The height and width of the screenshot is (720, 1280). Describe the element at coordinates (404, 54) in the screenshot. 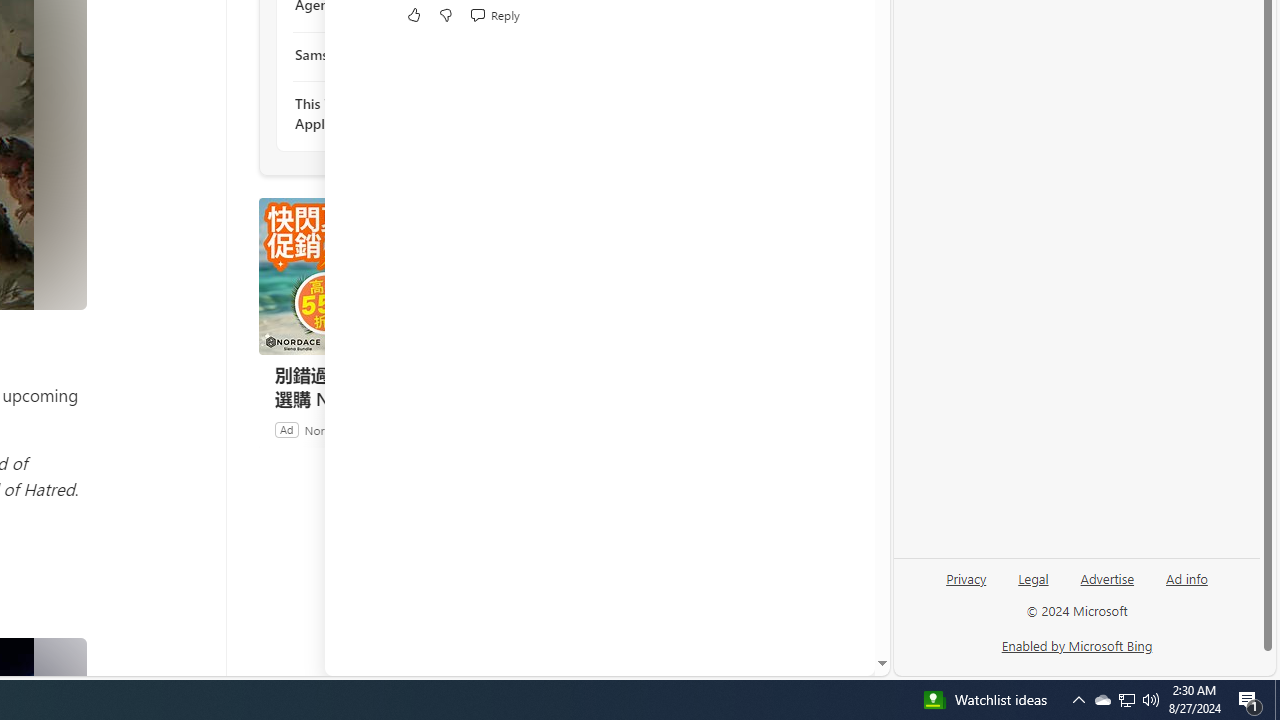

I see `Samsung Galaxy Watch 7 Review` at that location.